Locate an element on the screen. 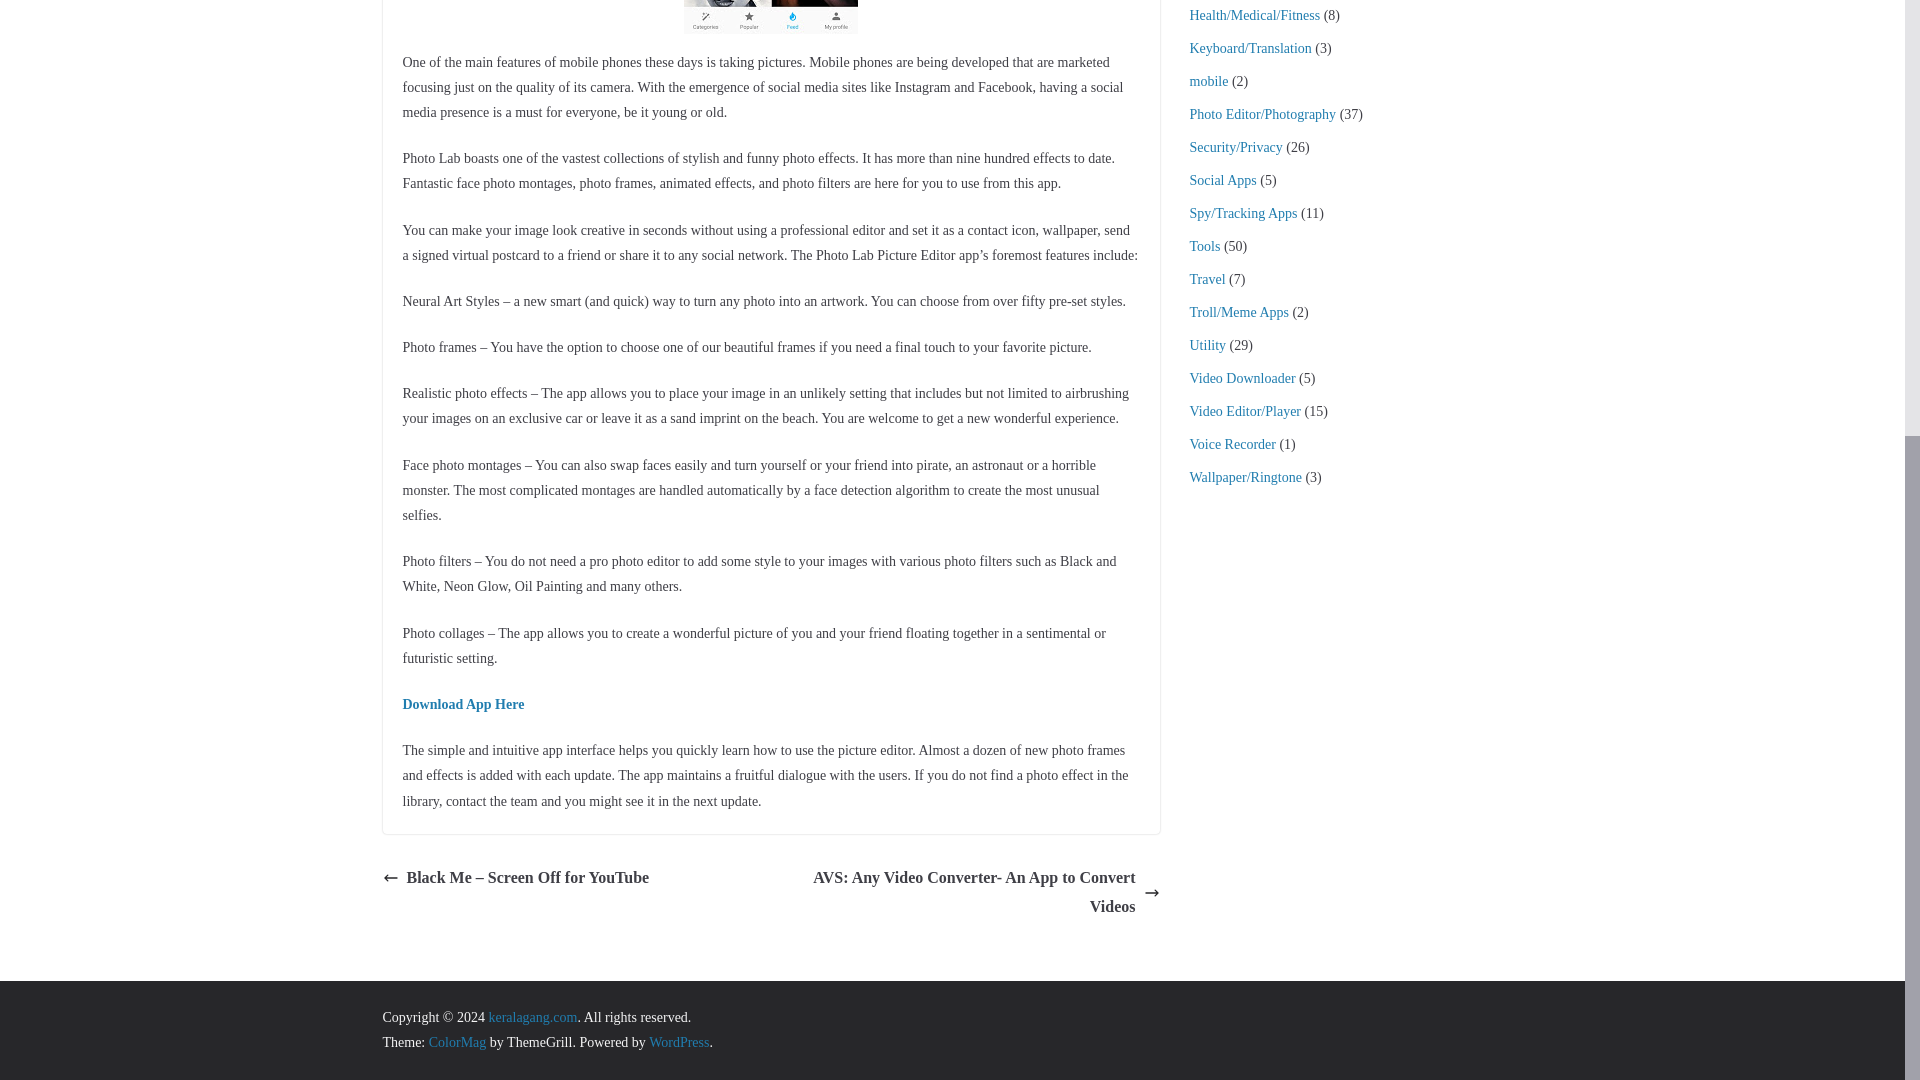 This screenshot has width=1920, height=1080. Video Downloader is located at coordinates (1243, 378).